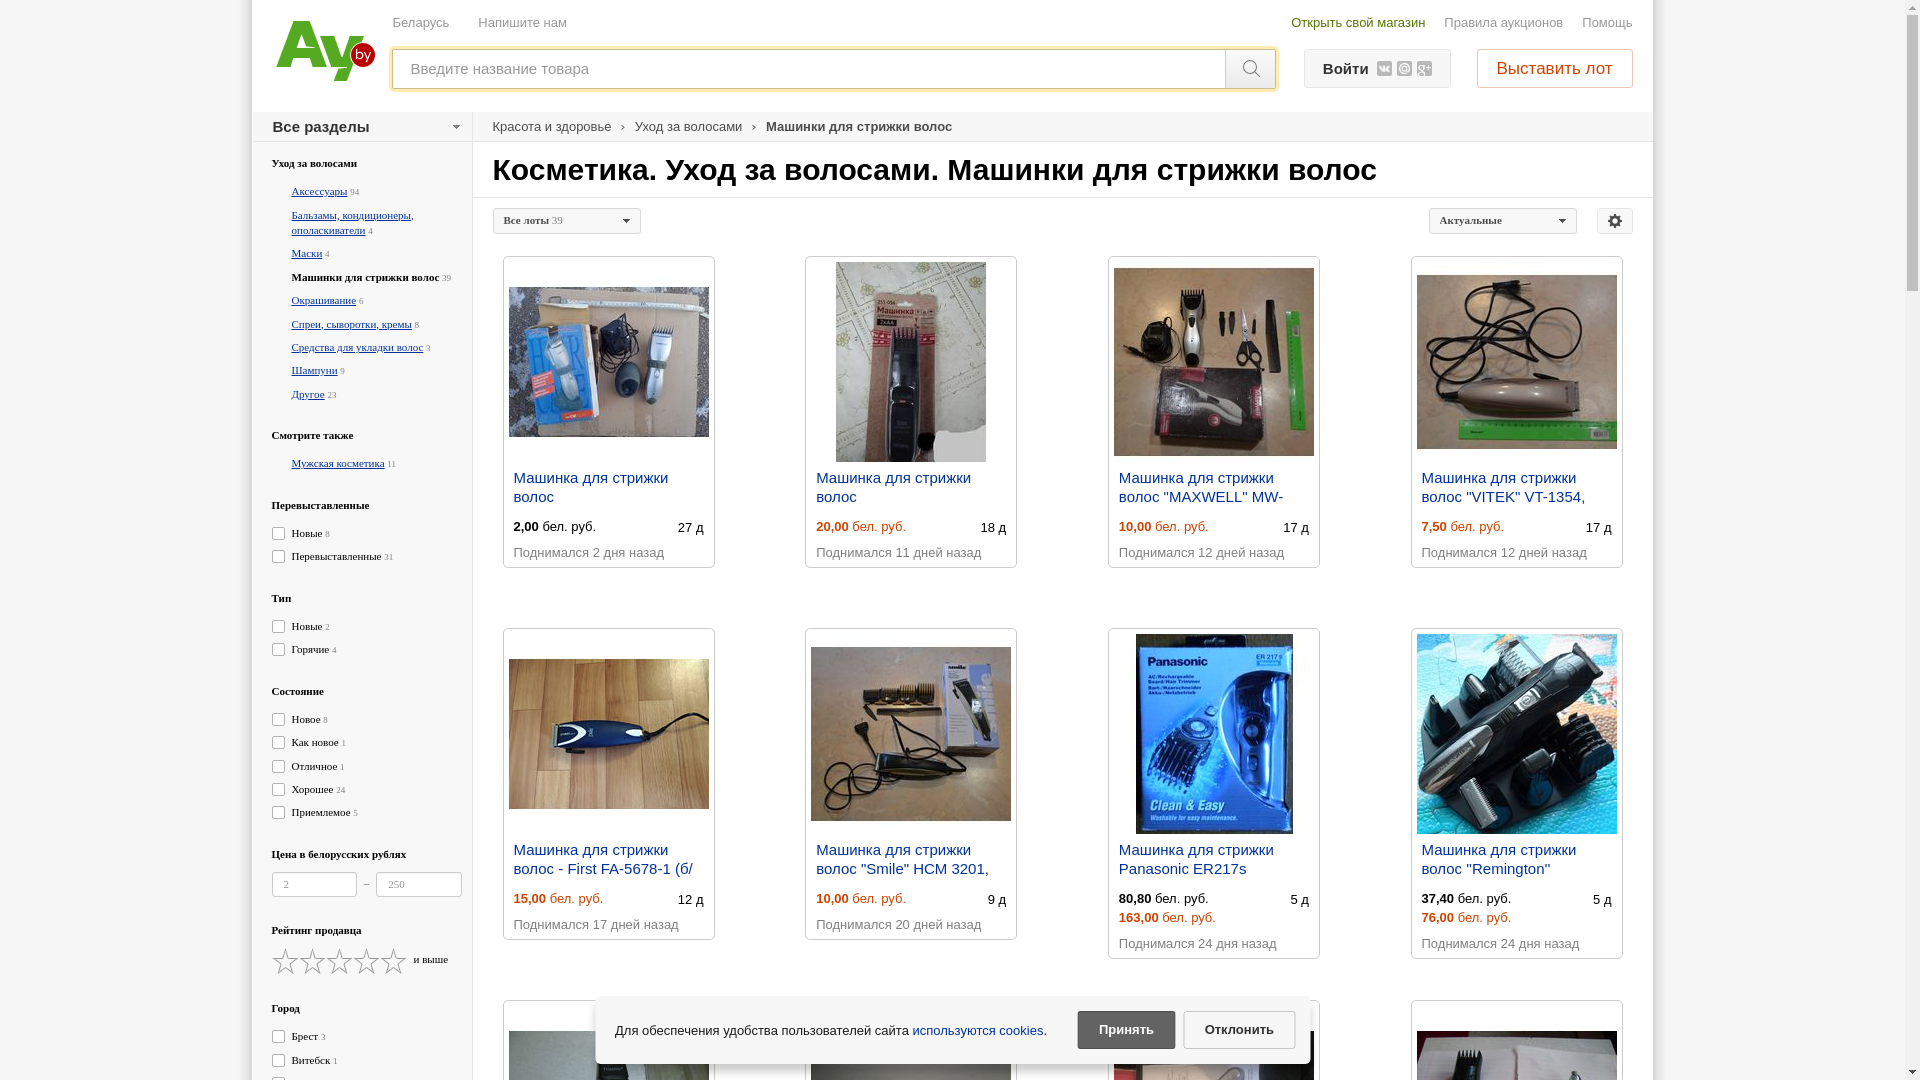  What do you see at coordinates (952, 385) in the screenshot?
I see `pp` at bounding box center [952, 385].